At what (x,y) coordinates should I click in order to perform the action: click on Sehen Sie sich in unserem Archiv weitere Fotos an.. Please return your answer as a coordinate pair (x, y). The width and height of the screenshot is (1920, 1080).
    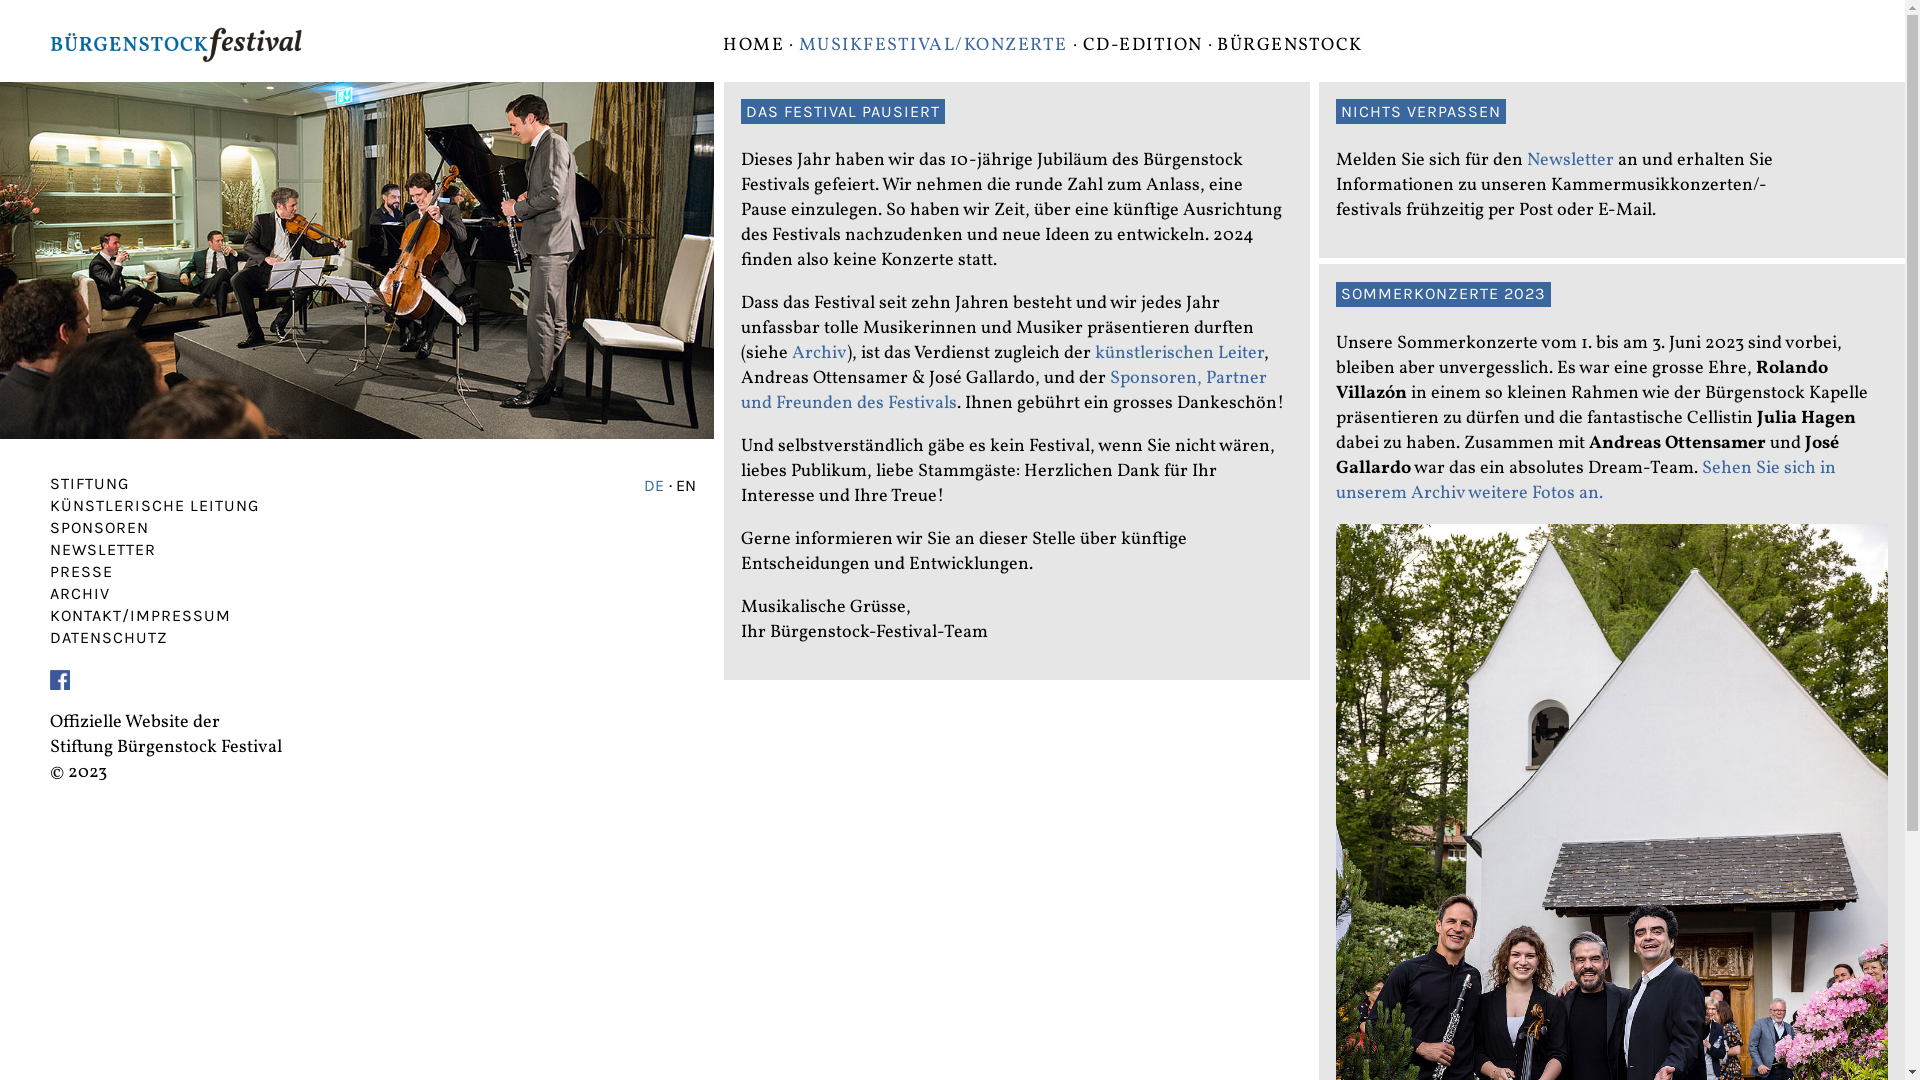
    Looking at the image, I should click on (1586, 481).